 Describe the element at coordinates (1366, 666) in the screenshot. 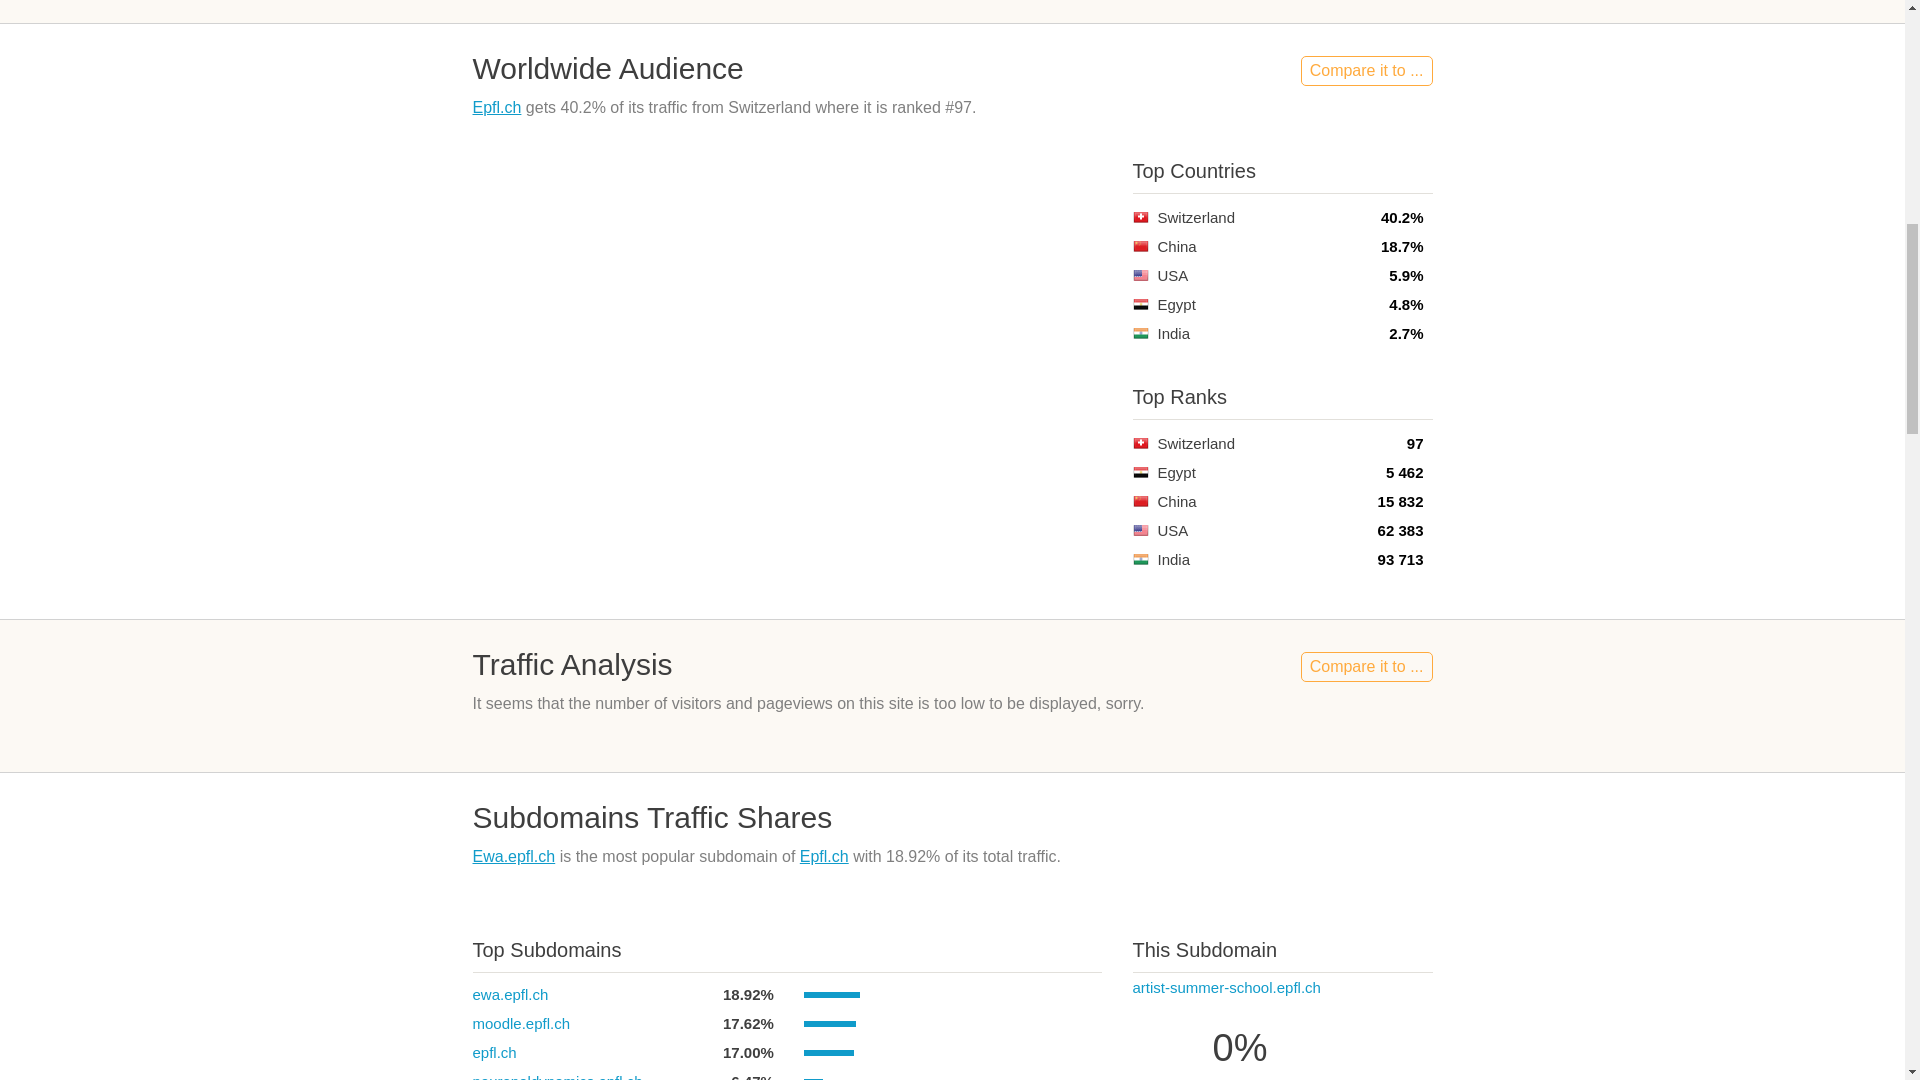

I see `Compare it to ...` at that location.